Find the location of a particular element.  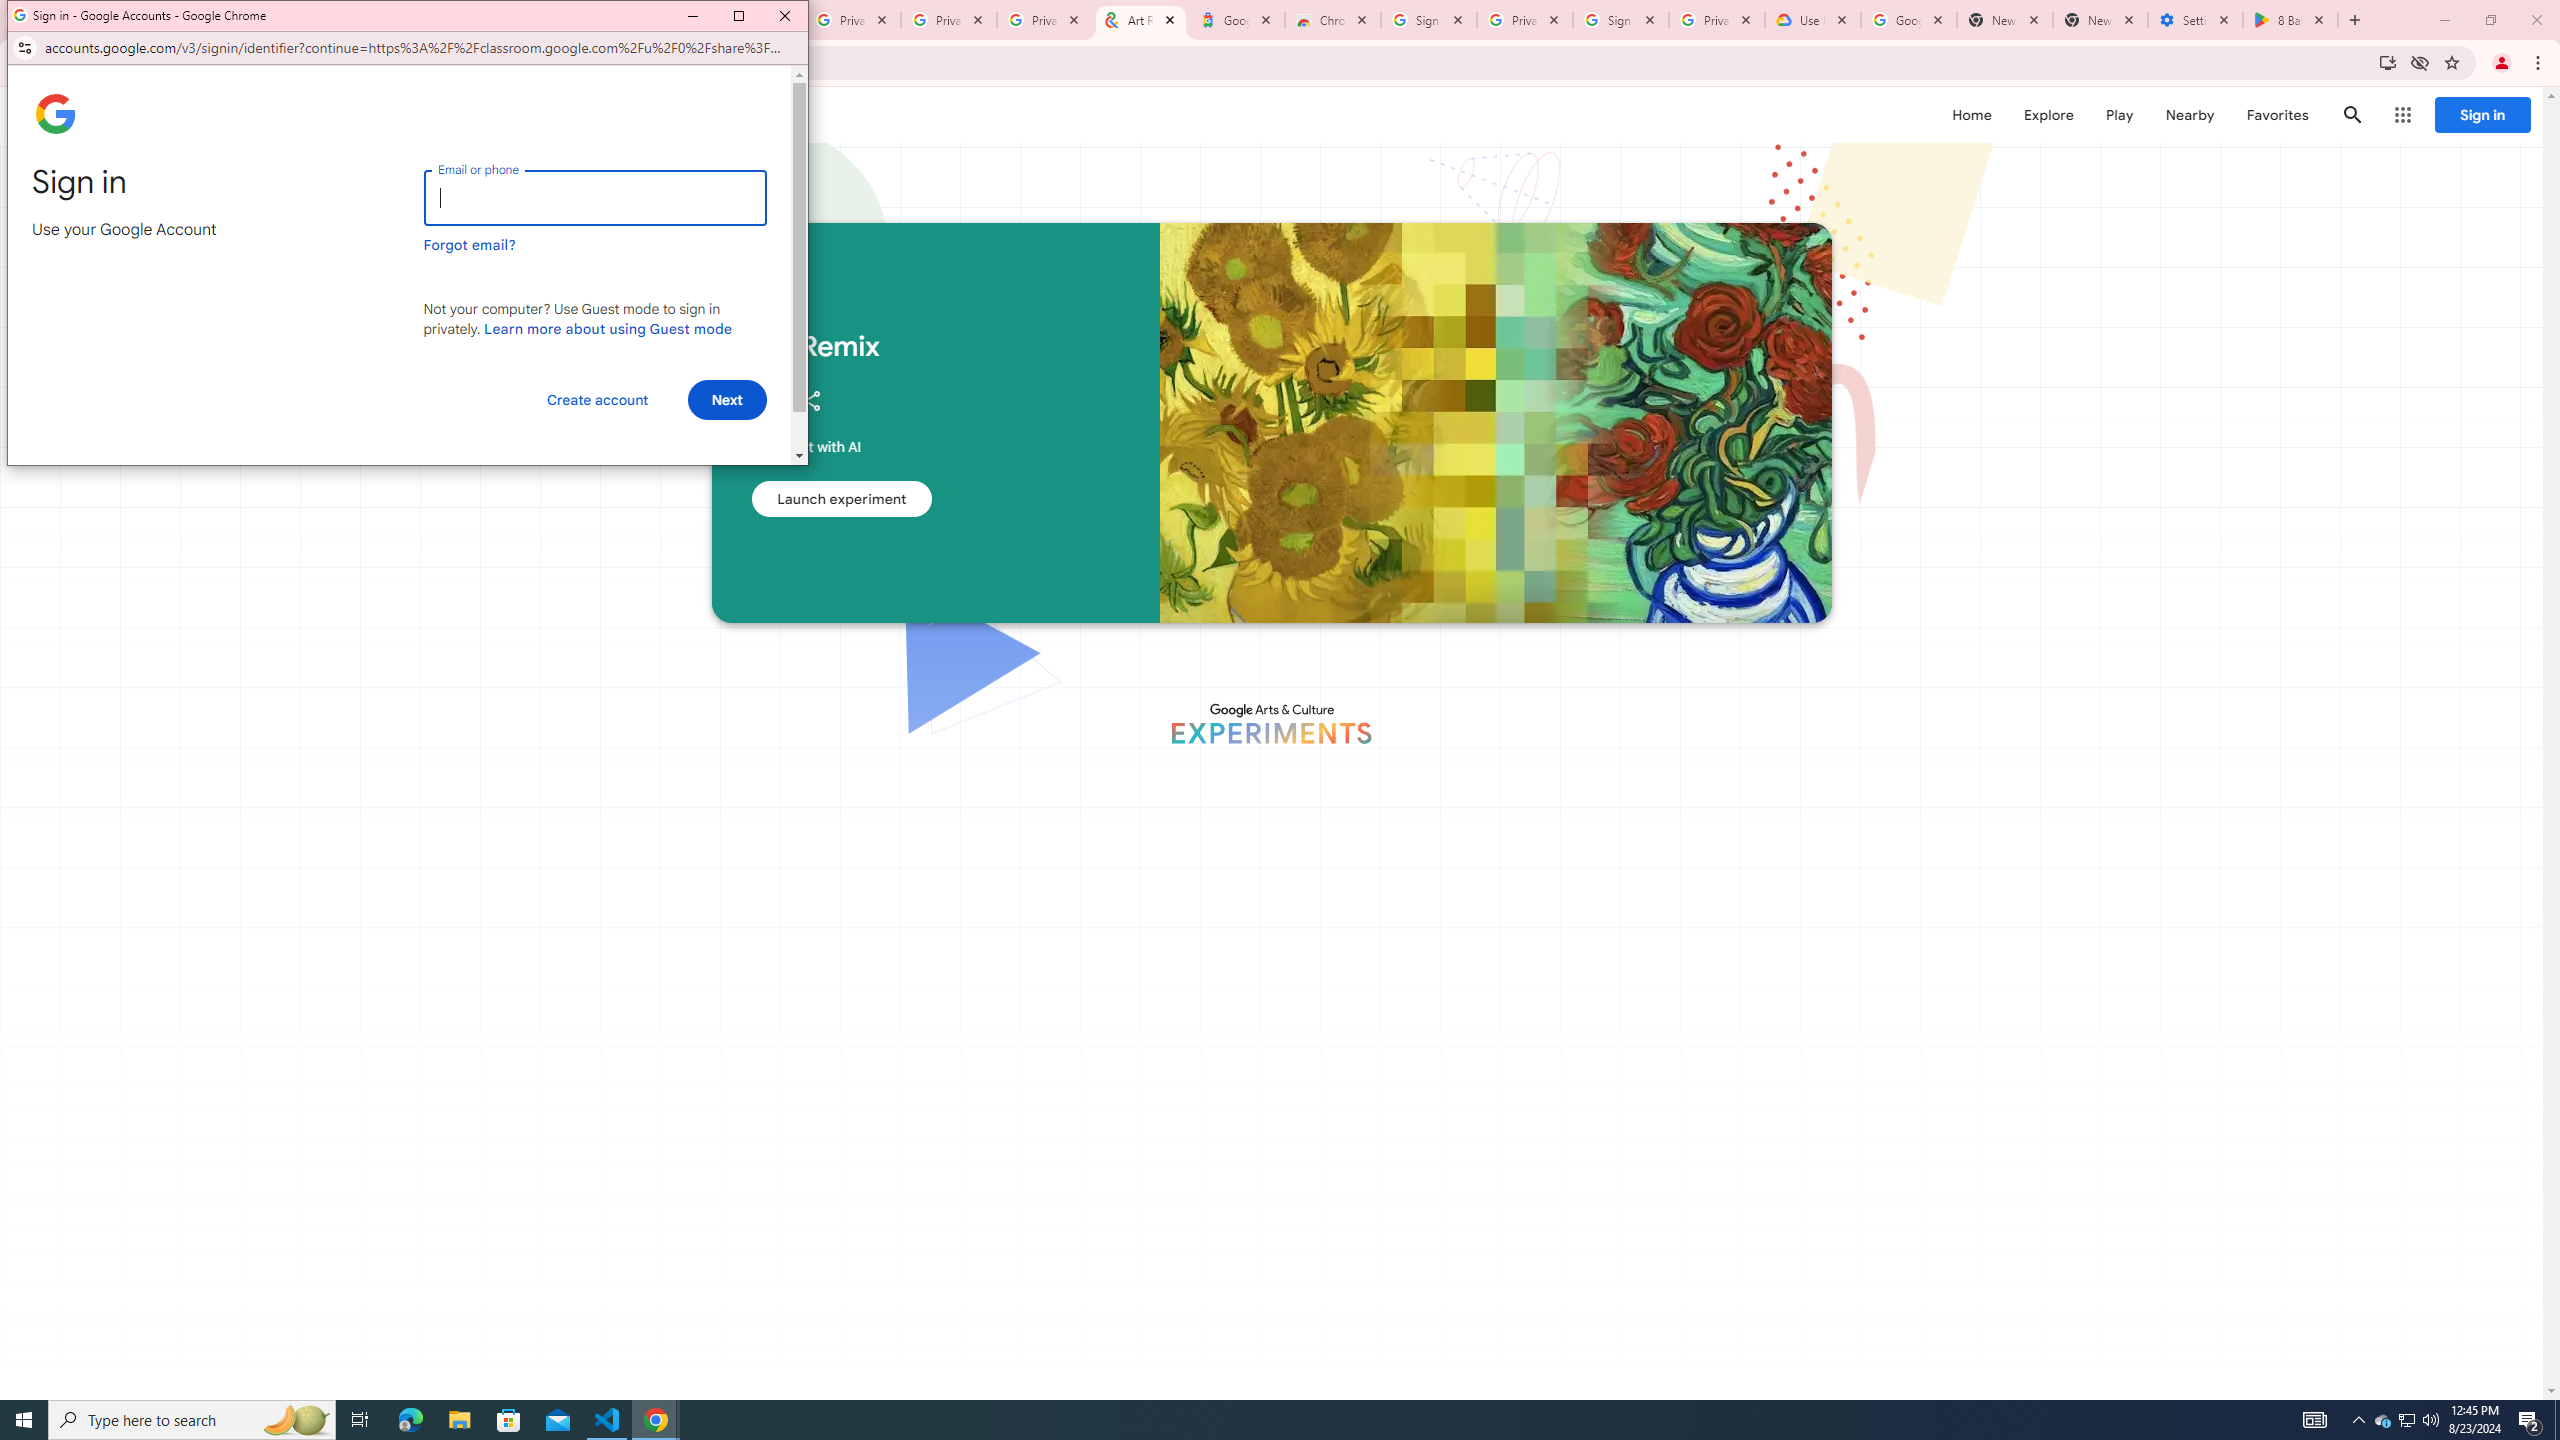

Maximize is located at coordinates (739, 16).